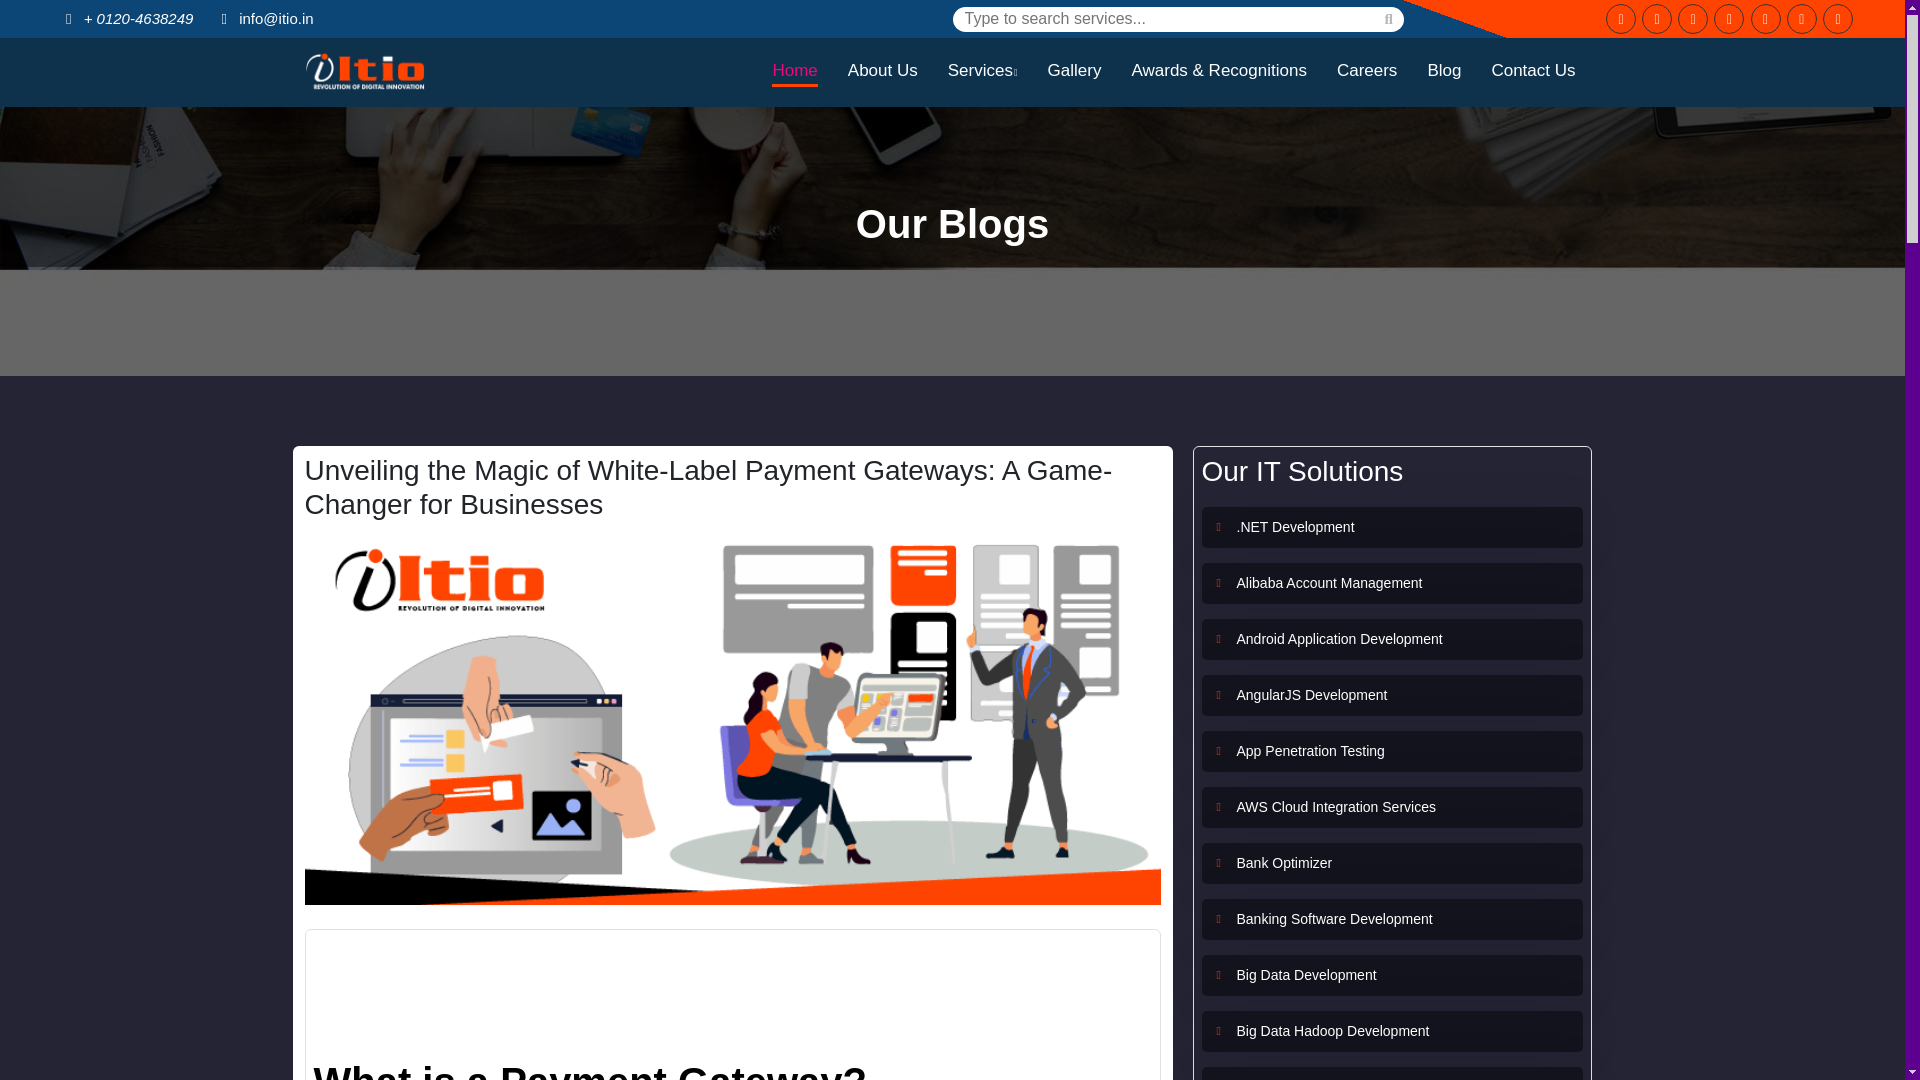  What do you see at coordinates (1294, 526) in the screenshot?
I see `.NET Development` at bounding box center [1294, 526].